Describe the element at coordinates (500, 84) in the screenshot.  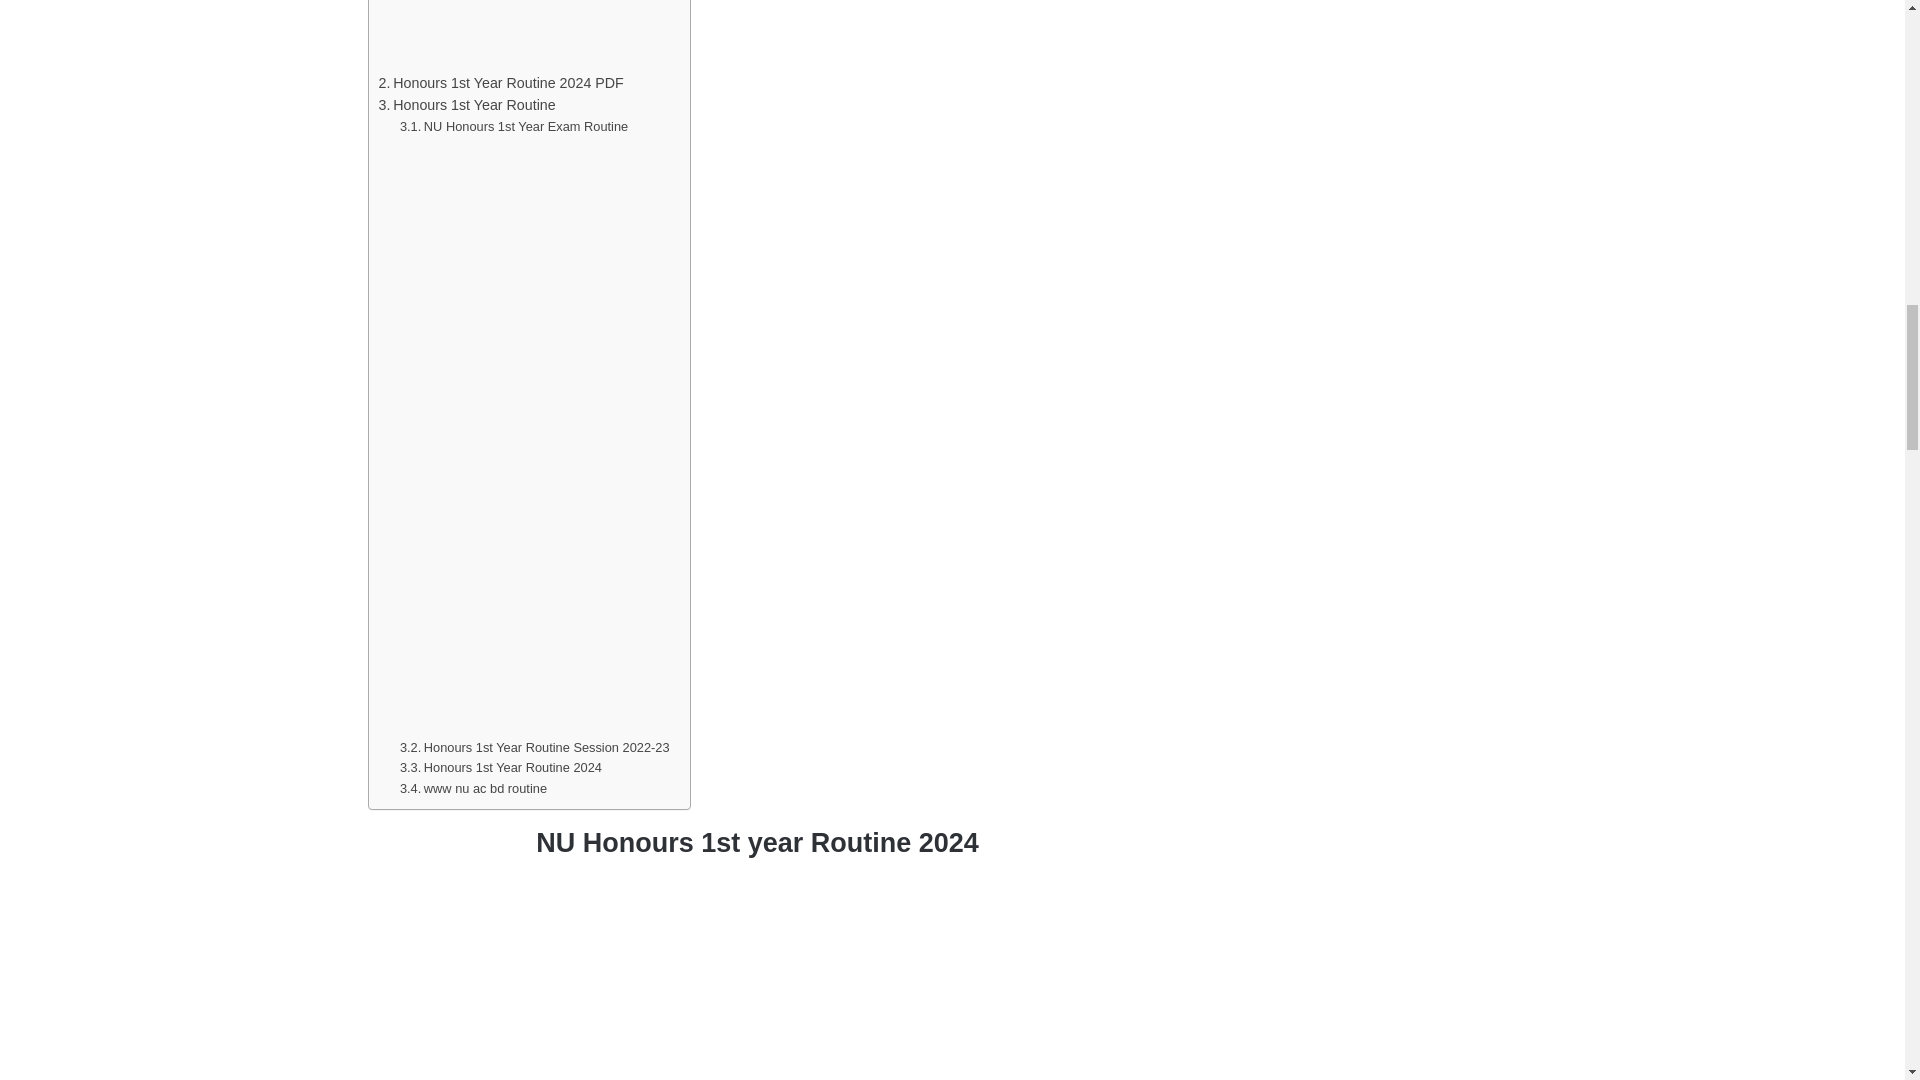
I see `Honours 1st Year Routine 2024 PDF` at that location.